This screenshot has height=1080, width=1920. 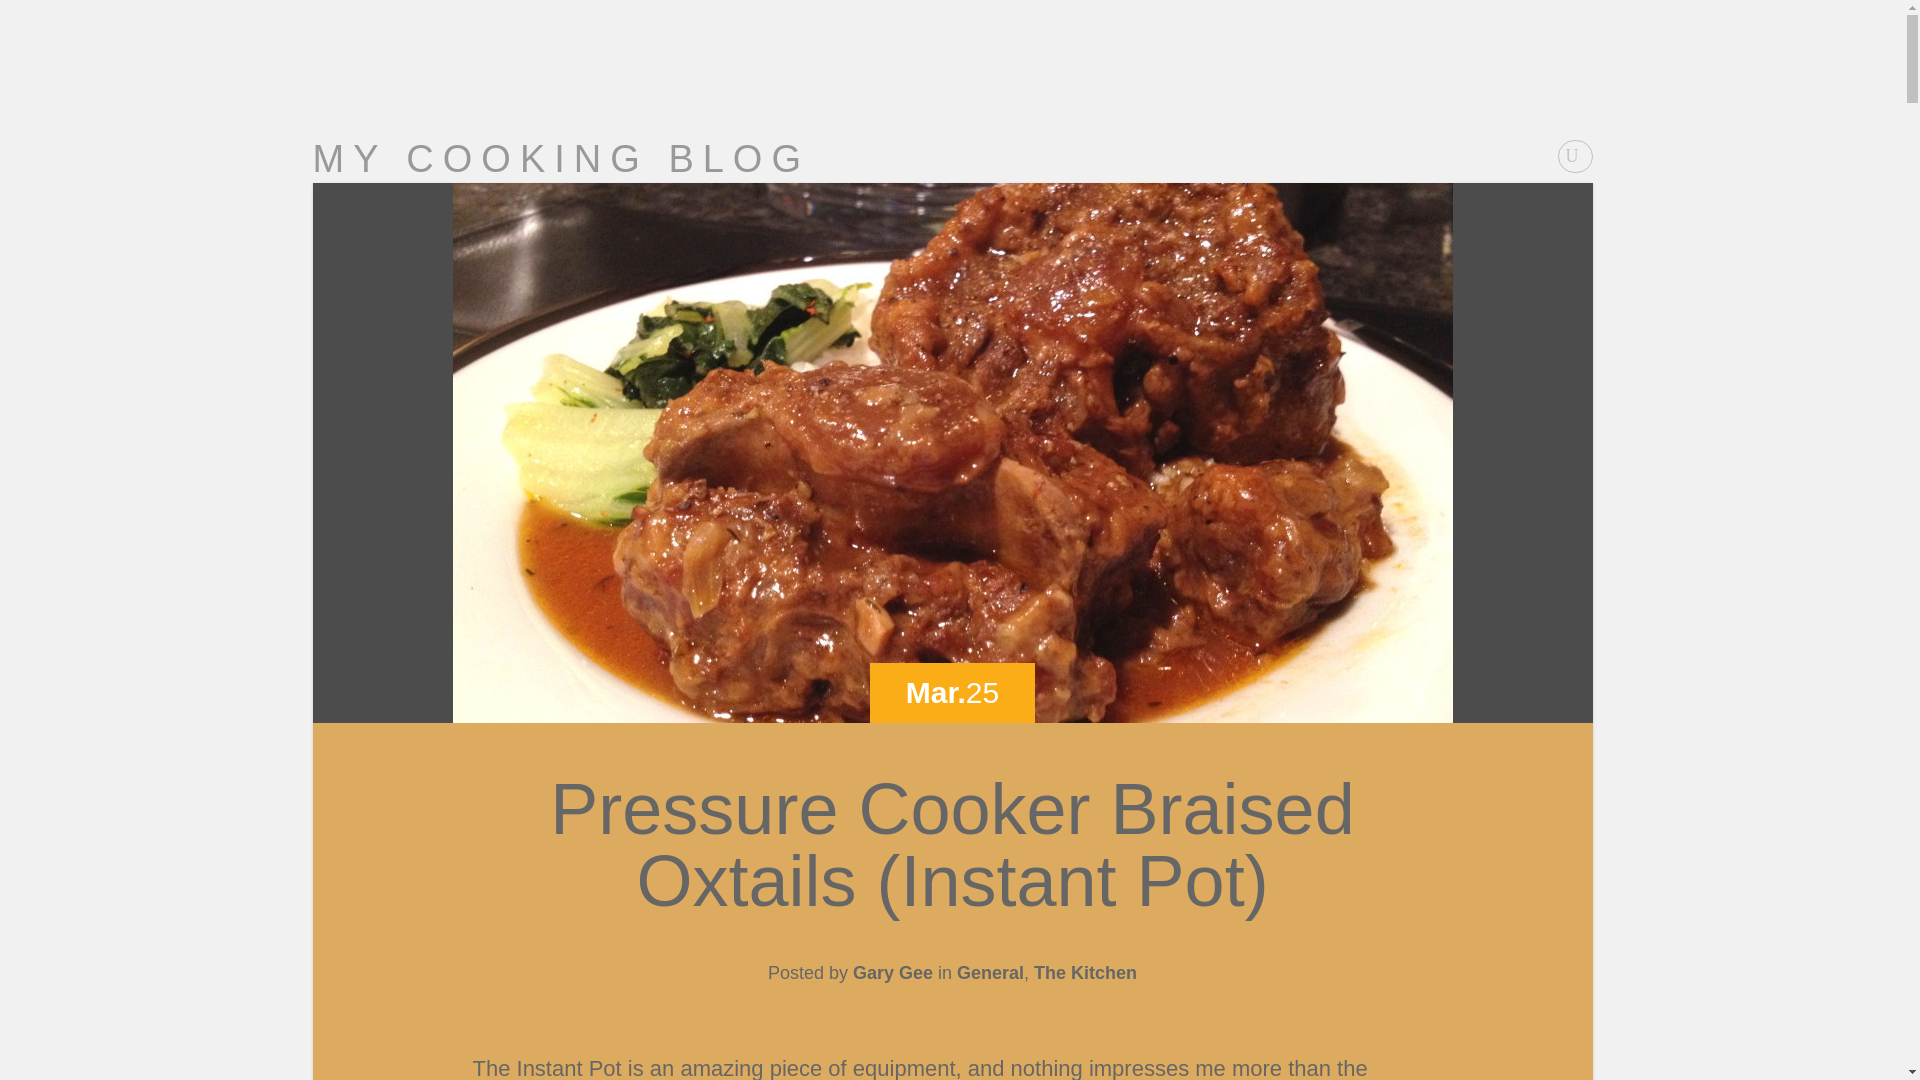 I want to click on Search, so click(x=28, y=10).